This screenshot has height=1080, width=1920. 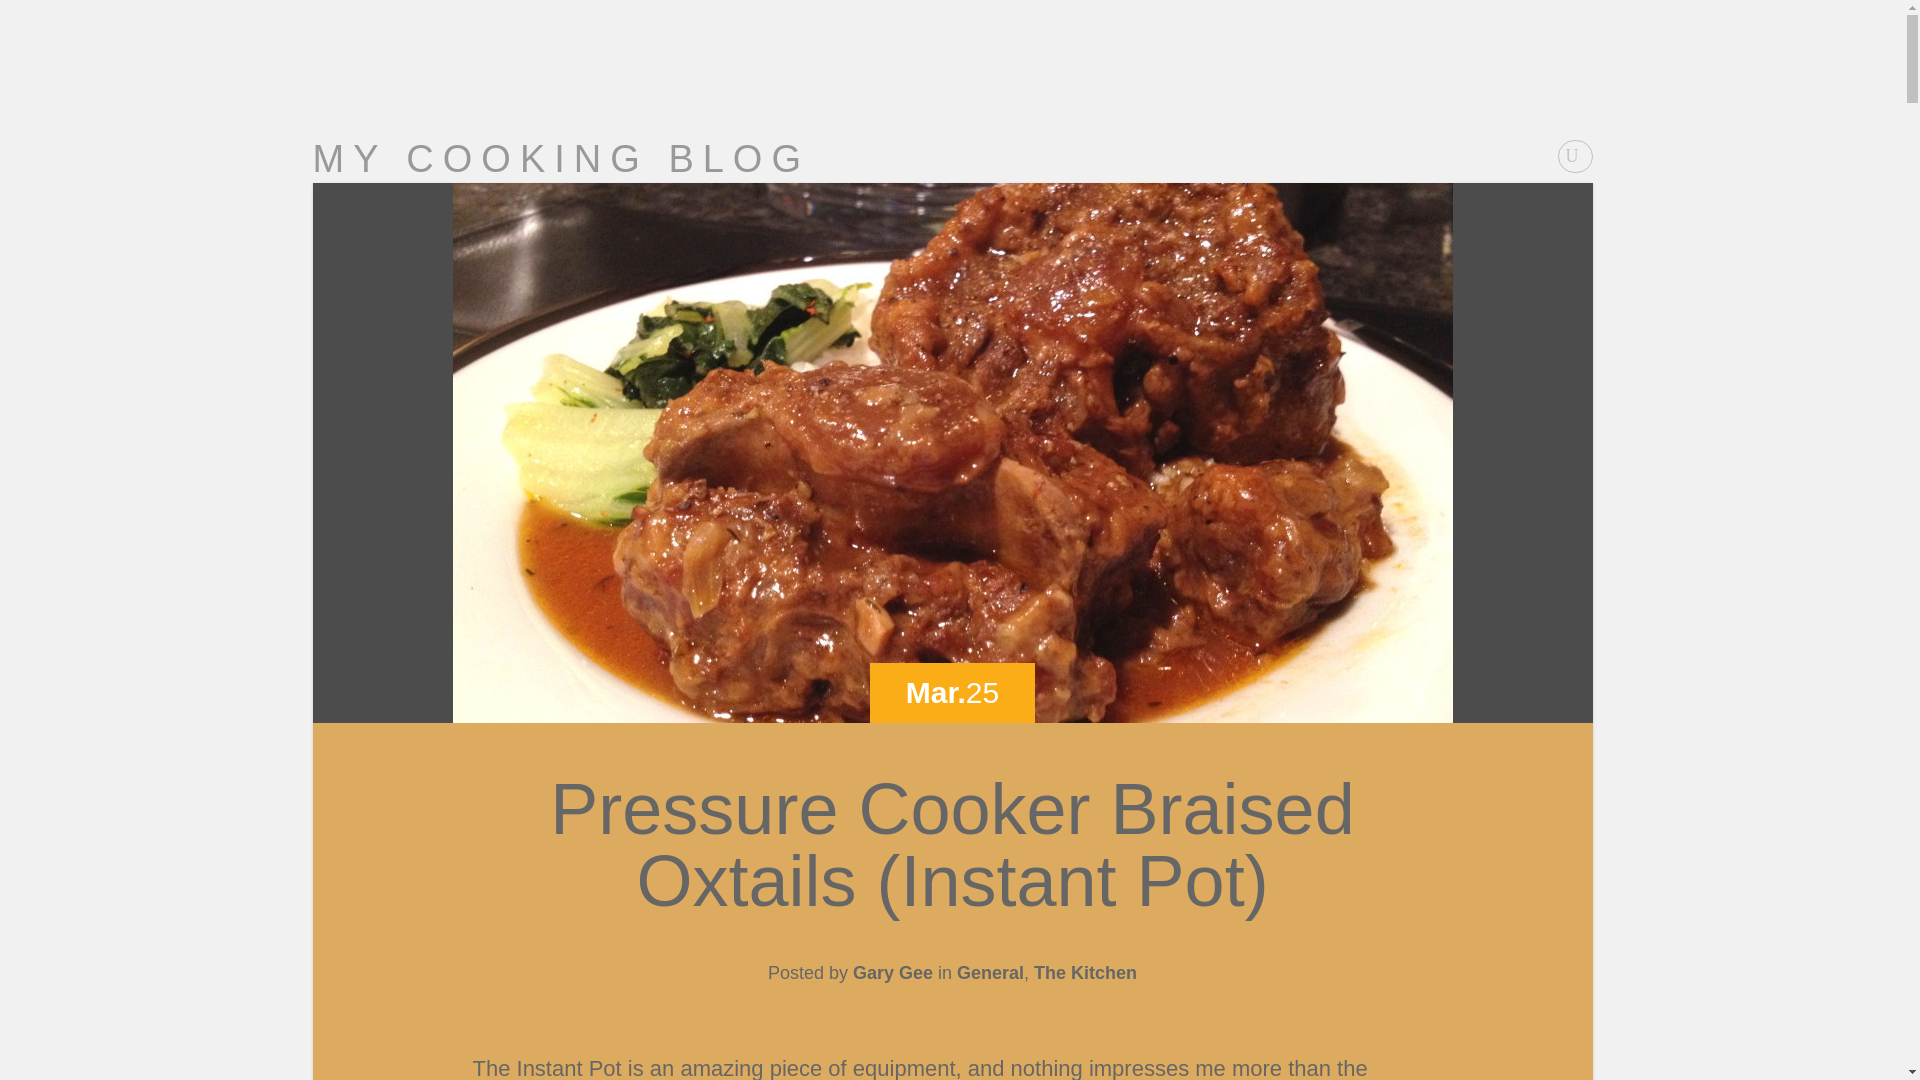 I want to click on Search, so click(x=28, y=10).